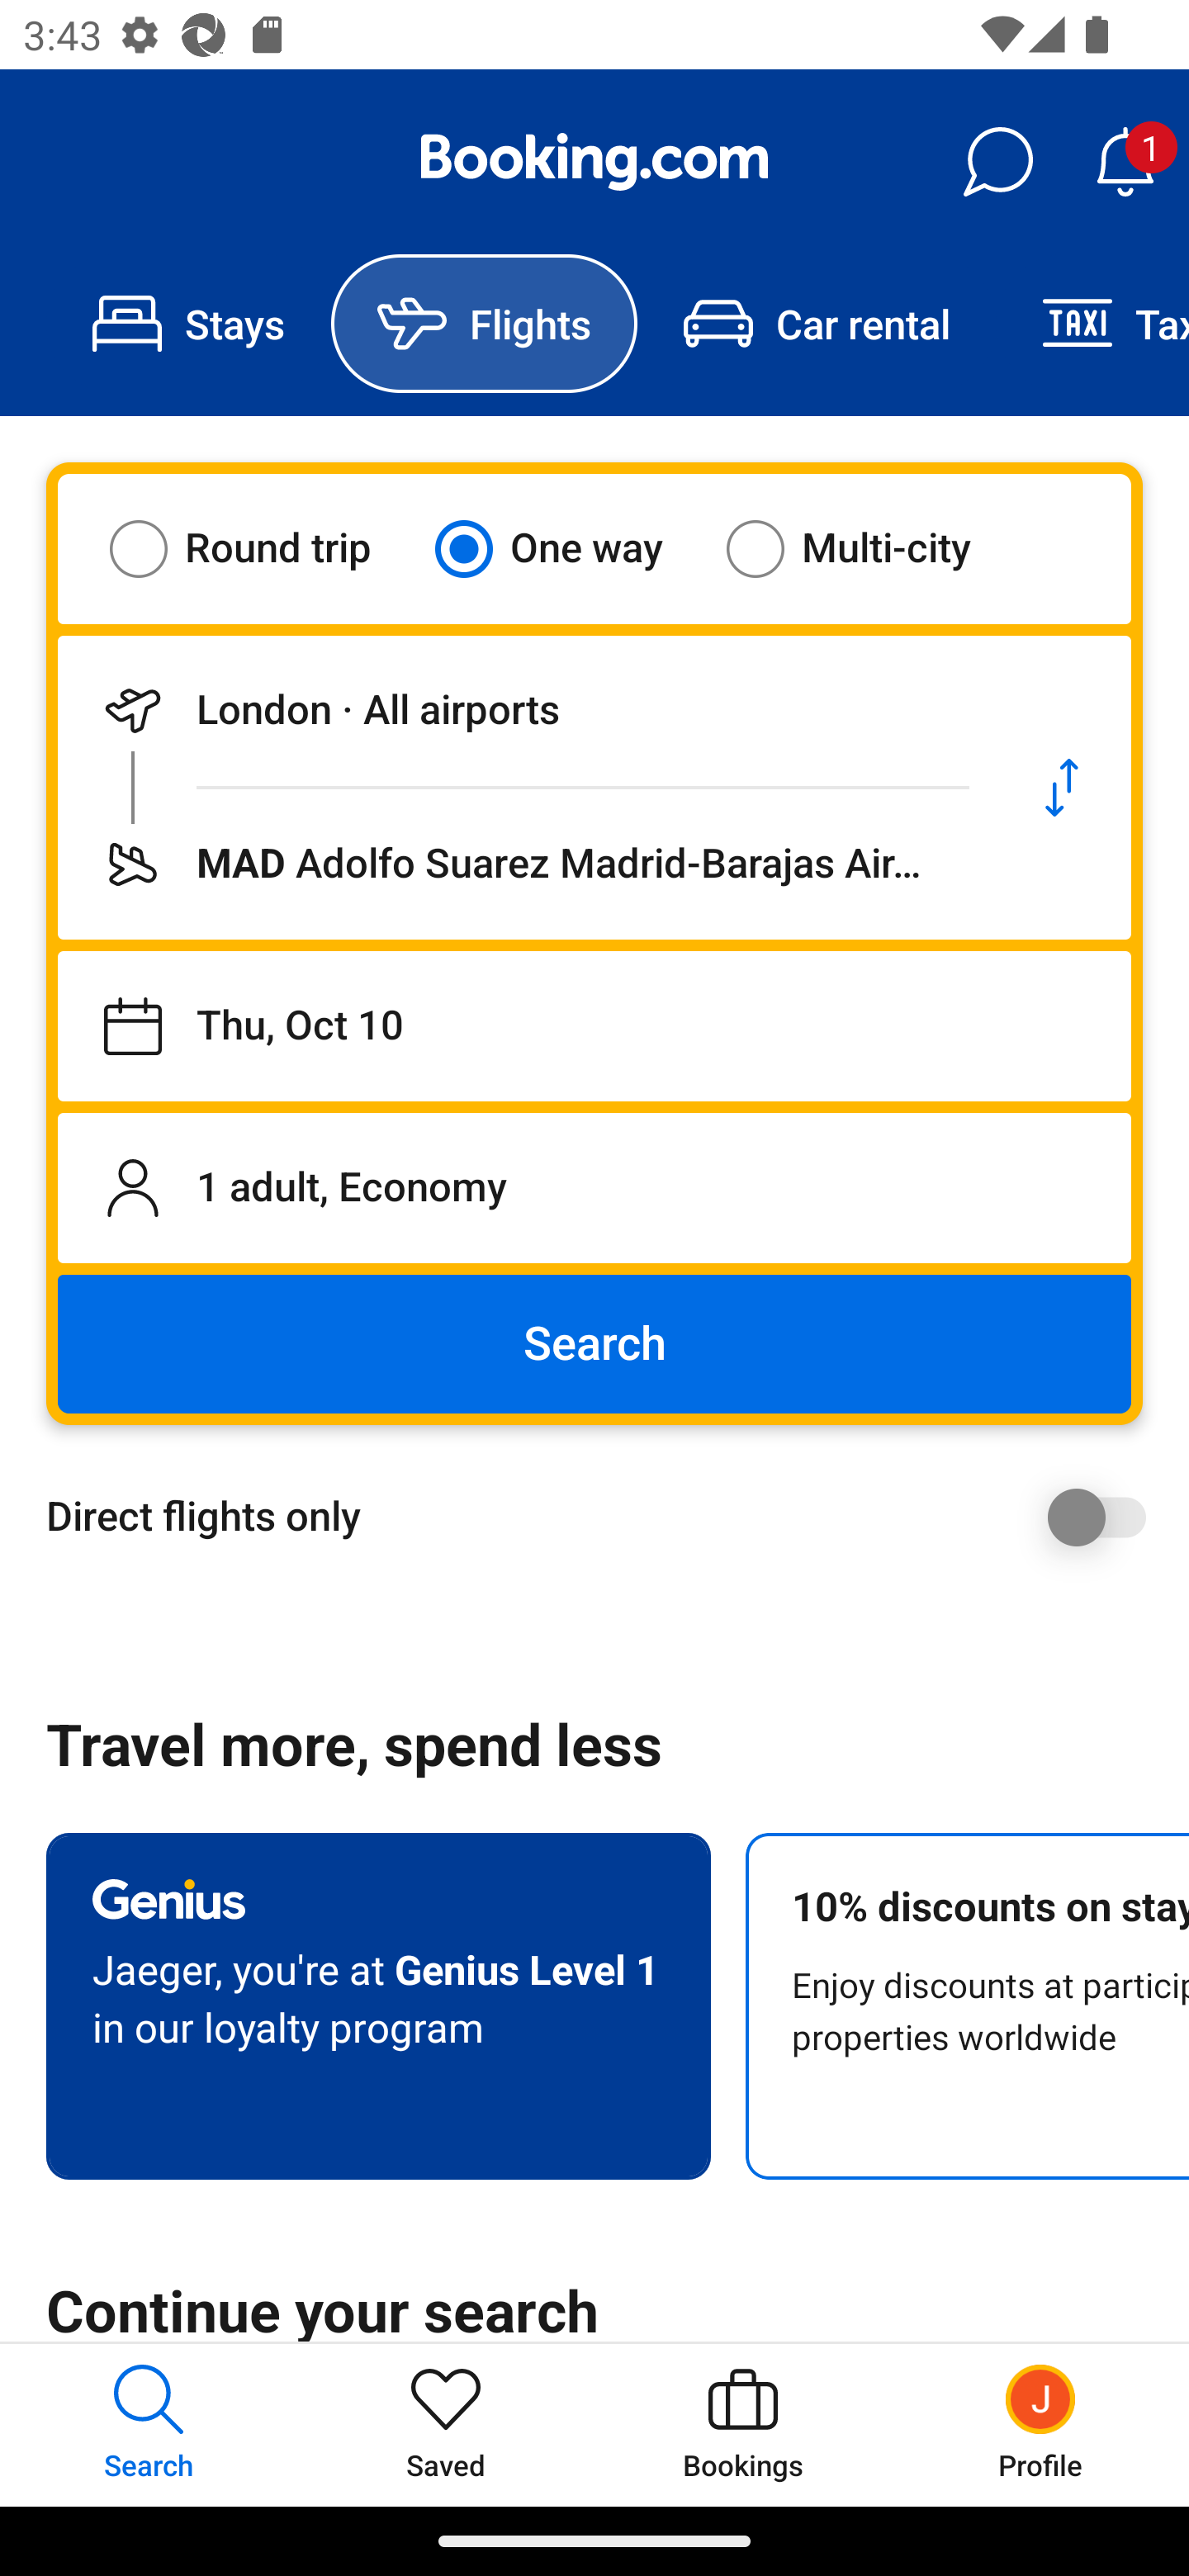 The height and width of the screenshot is (2576, 1189). What do you see at coordinates (594, 1187) in the screenshot?
I see `1 adult, Economy` at bounding box center [594, 1187].